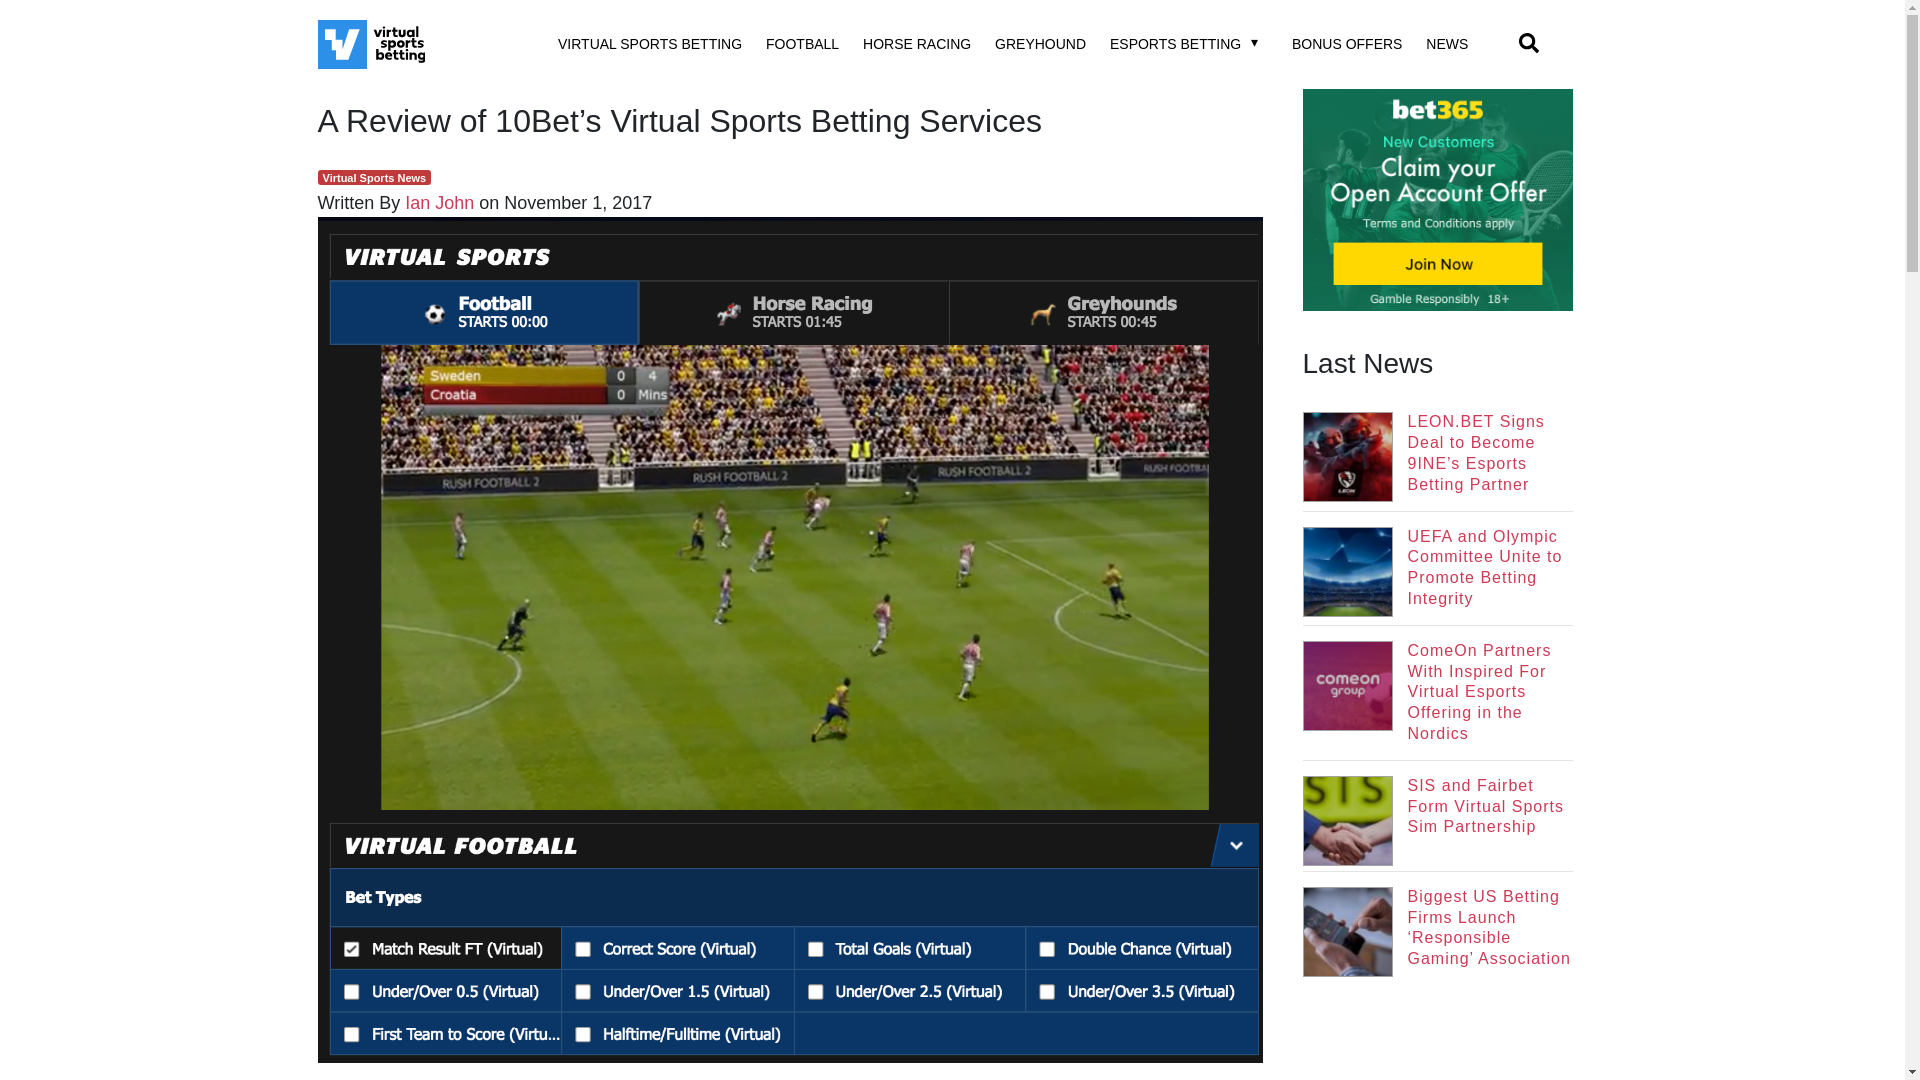 This screenshot has width=1920, height=1080. What do you see at coordinates (650, 43) in the screenshot?
I see `VIRTUAL SPORTS BETTING` at bounding box center [650, 43].